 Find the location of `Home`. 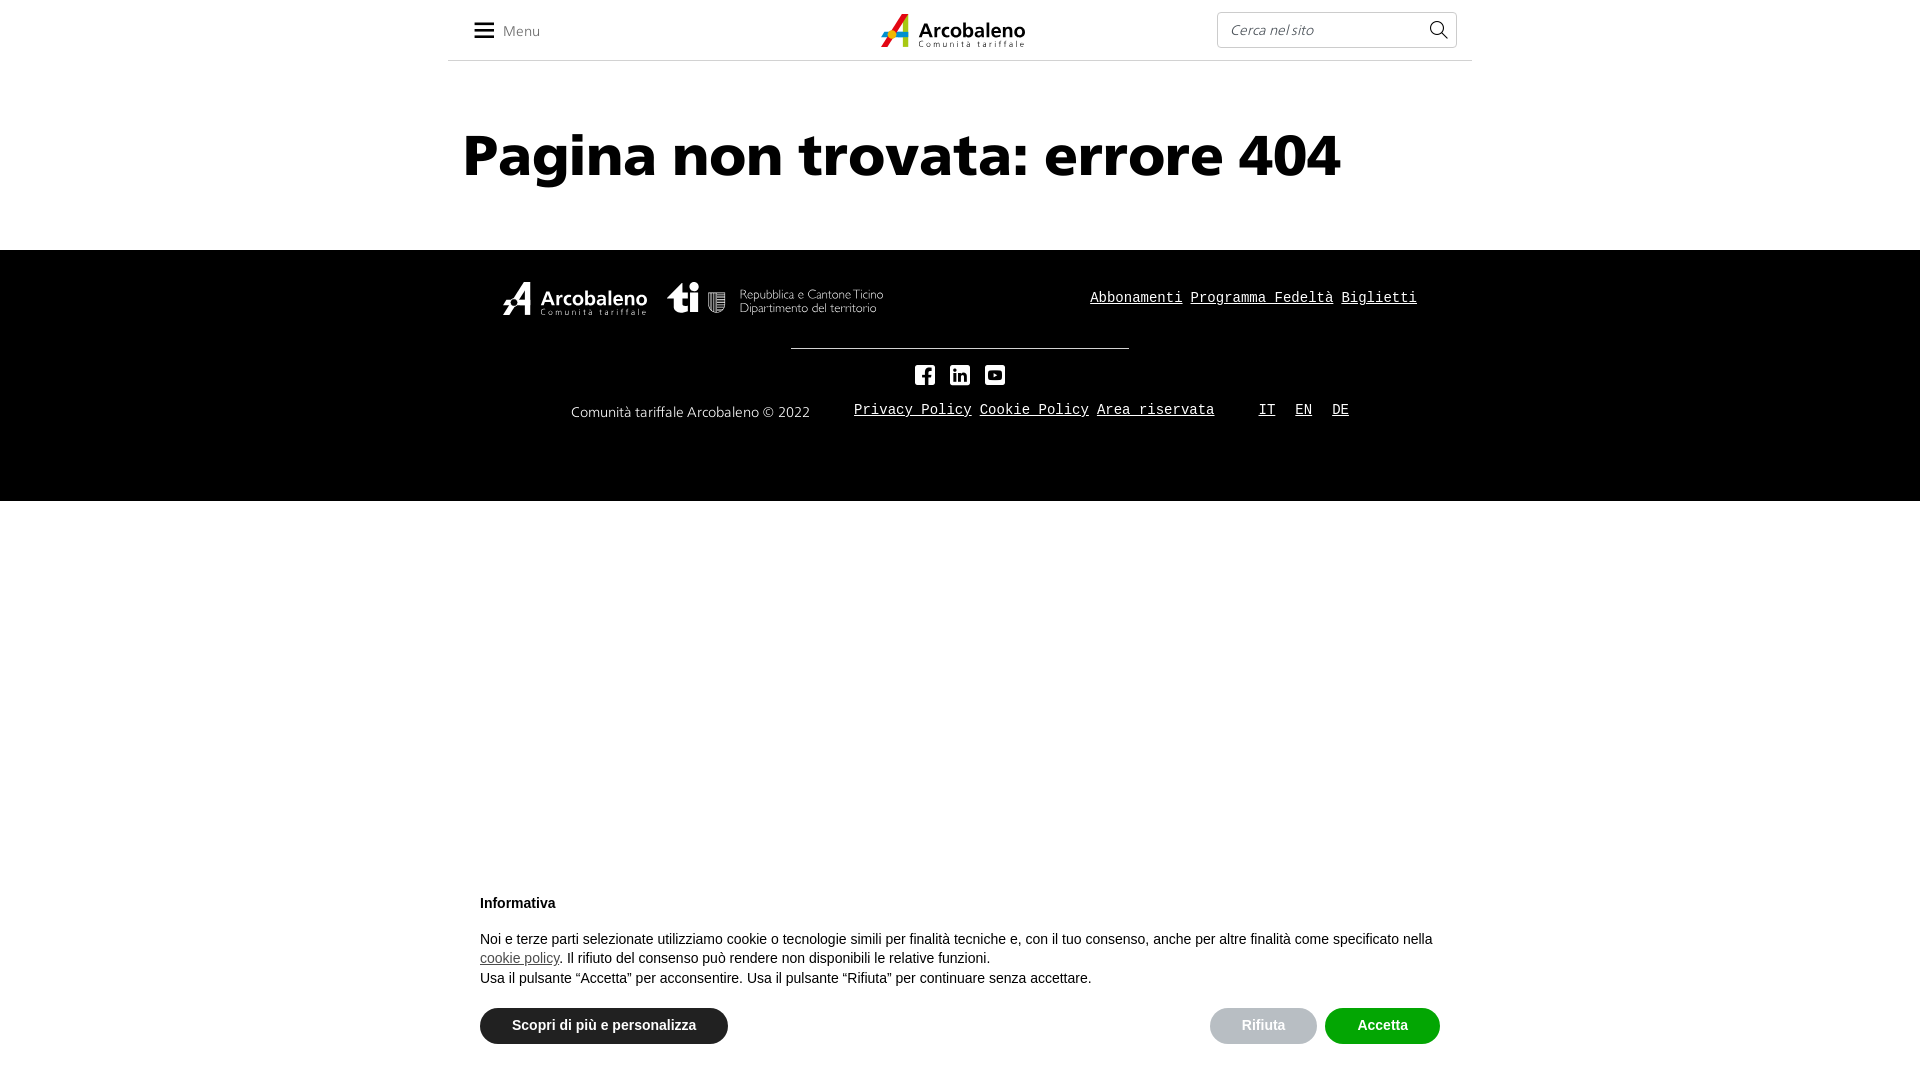

Home is located at coordinates (953, 30).